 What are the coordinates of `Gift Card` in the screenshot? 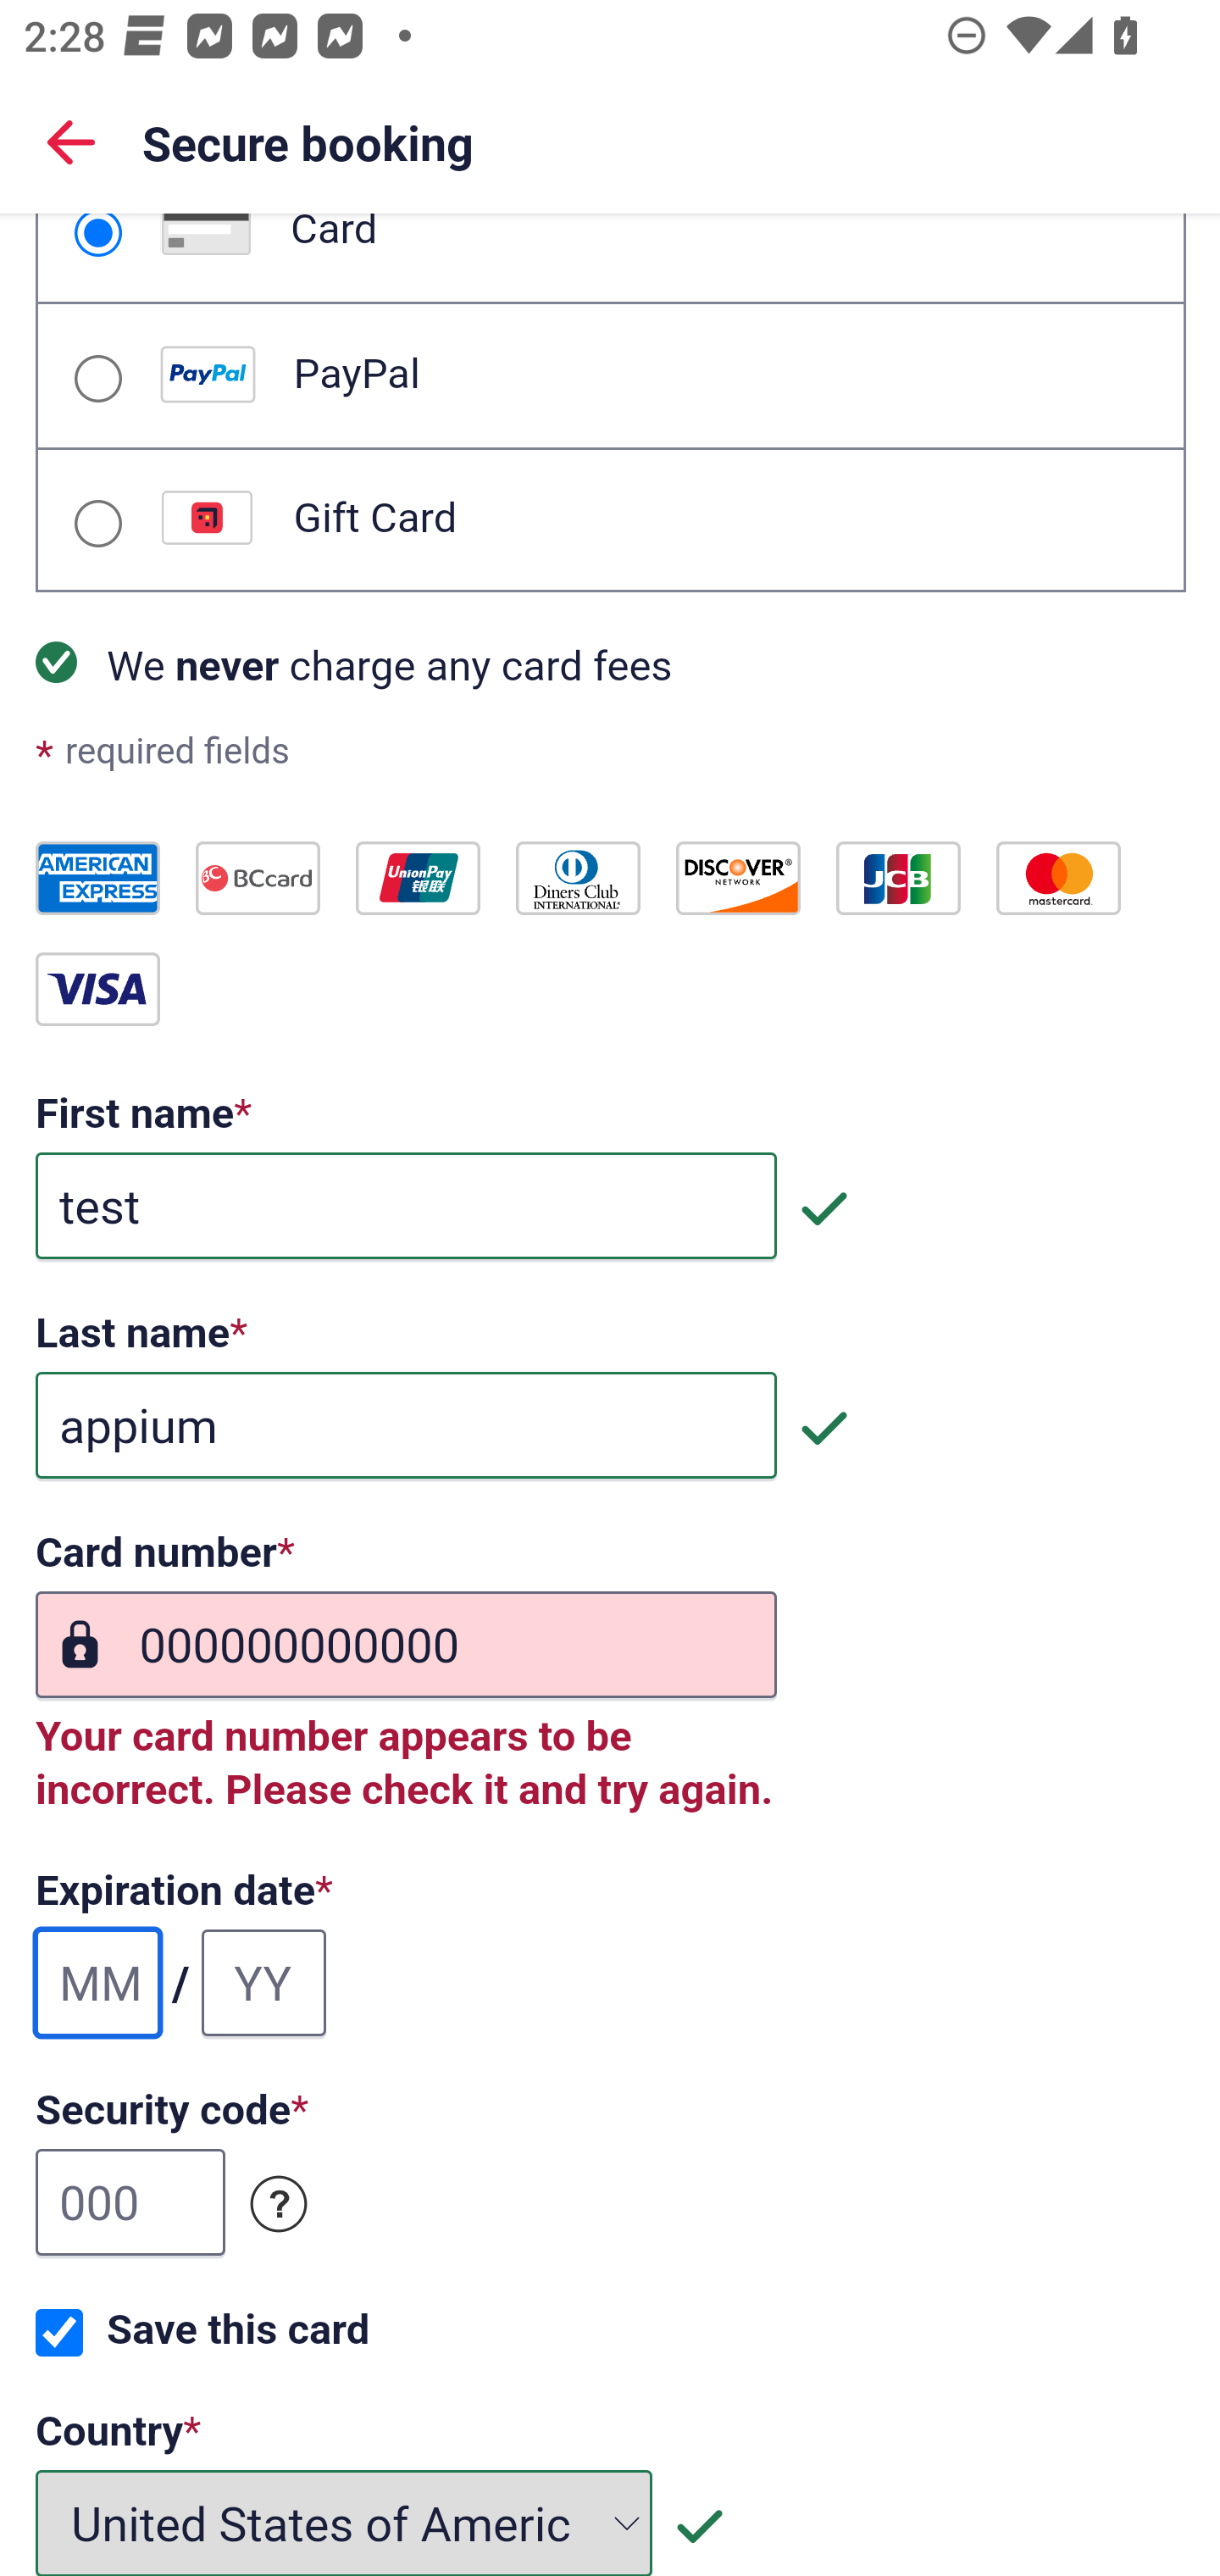 It's located at (97, 524).